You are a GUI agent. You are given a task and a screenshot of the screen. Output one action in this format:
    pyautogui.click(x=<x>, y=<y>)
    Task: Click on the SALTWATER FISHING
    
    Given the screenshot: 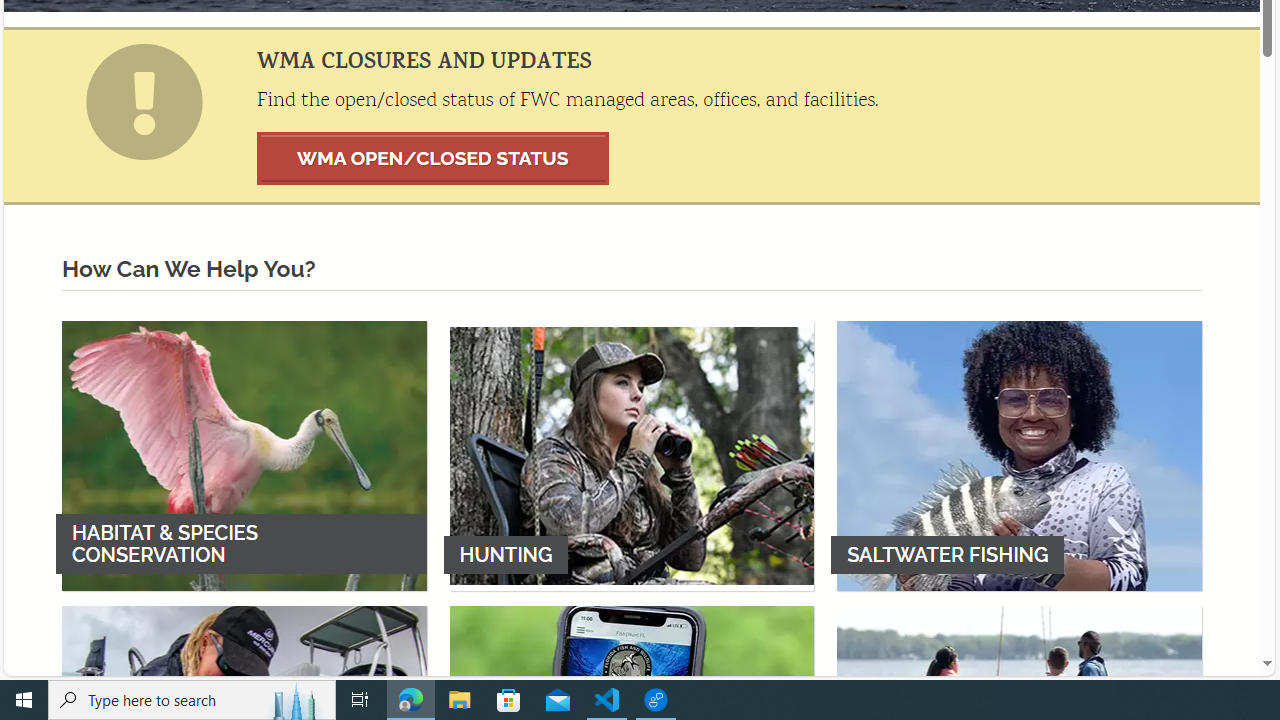 What is the action you would take?
    pyautogui.click(x=1019, y=455)
    